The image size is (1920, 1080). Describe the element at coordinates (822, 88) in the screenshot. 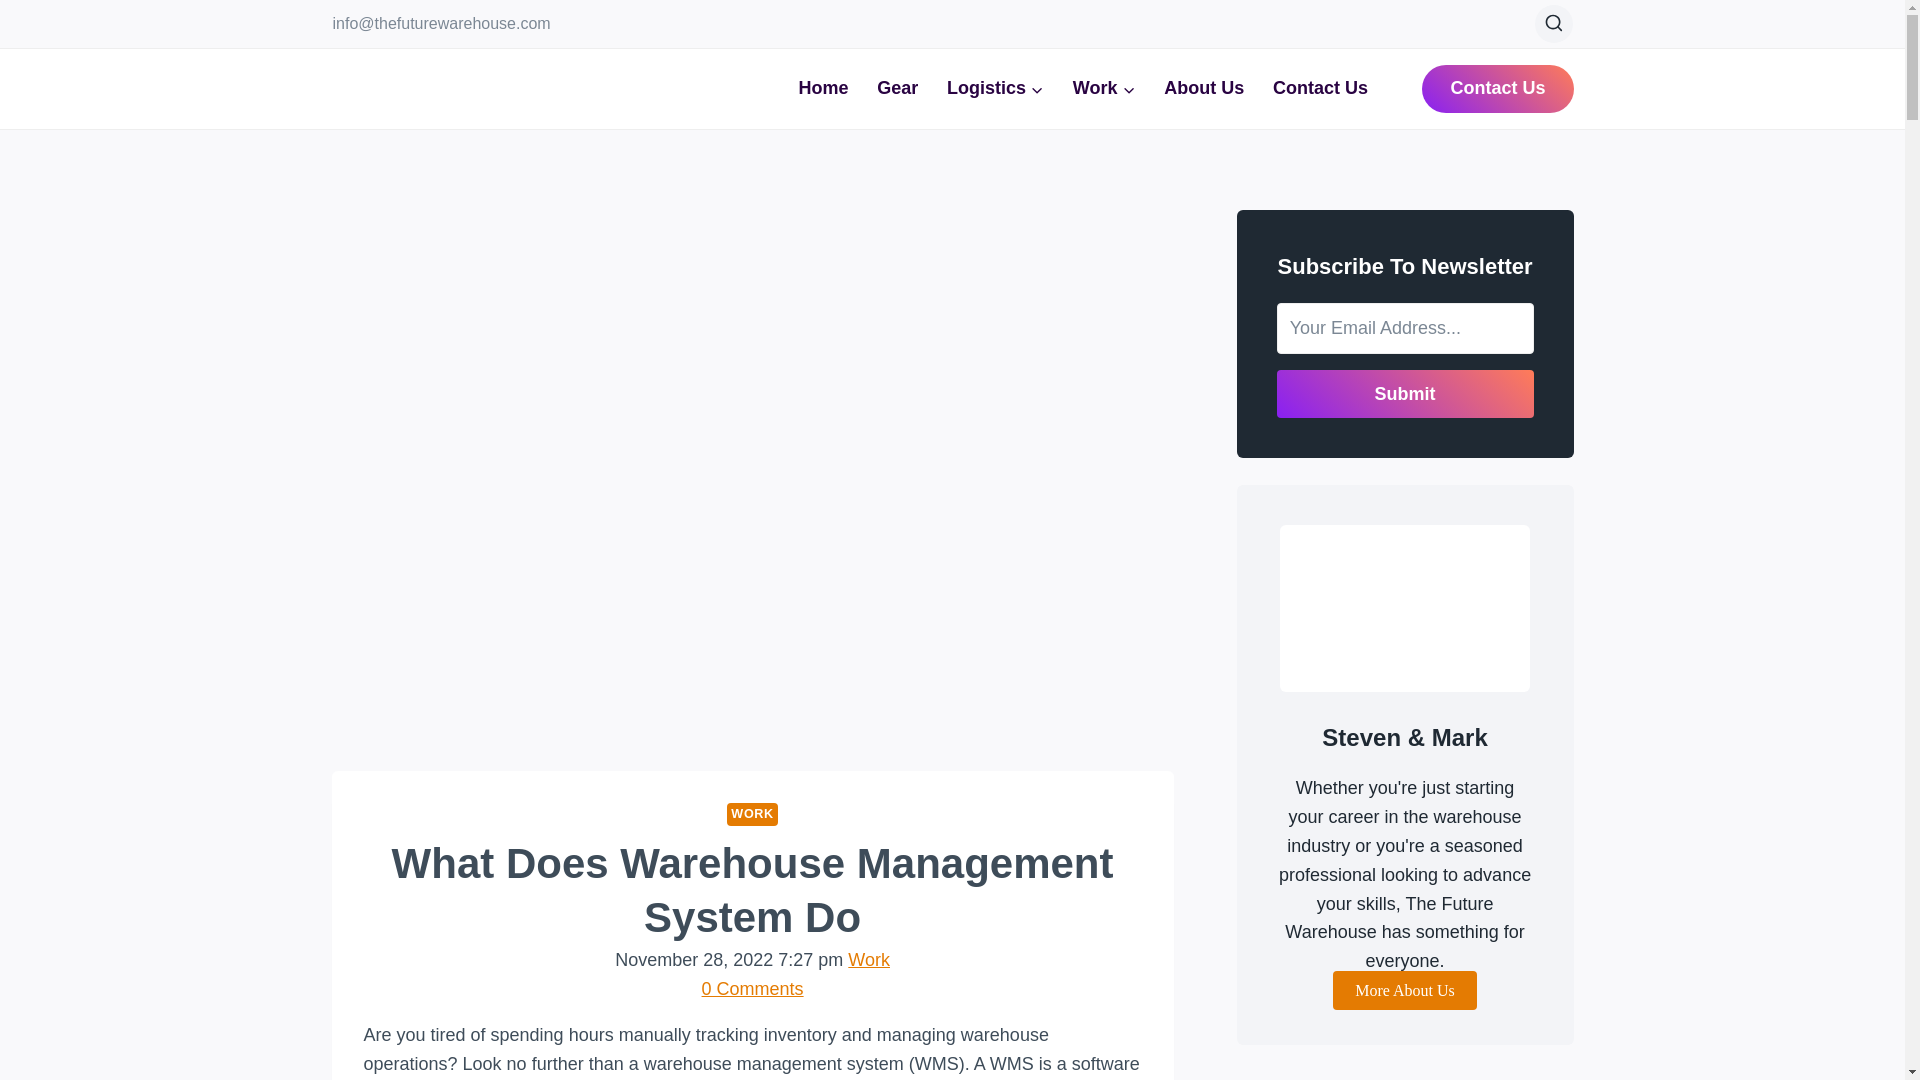

I see `Home` at that location.